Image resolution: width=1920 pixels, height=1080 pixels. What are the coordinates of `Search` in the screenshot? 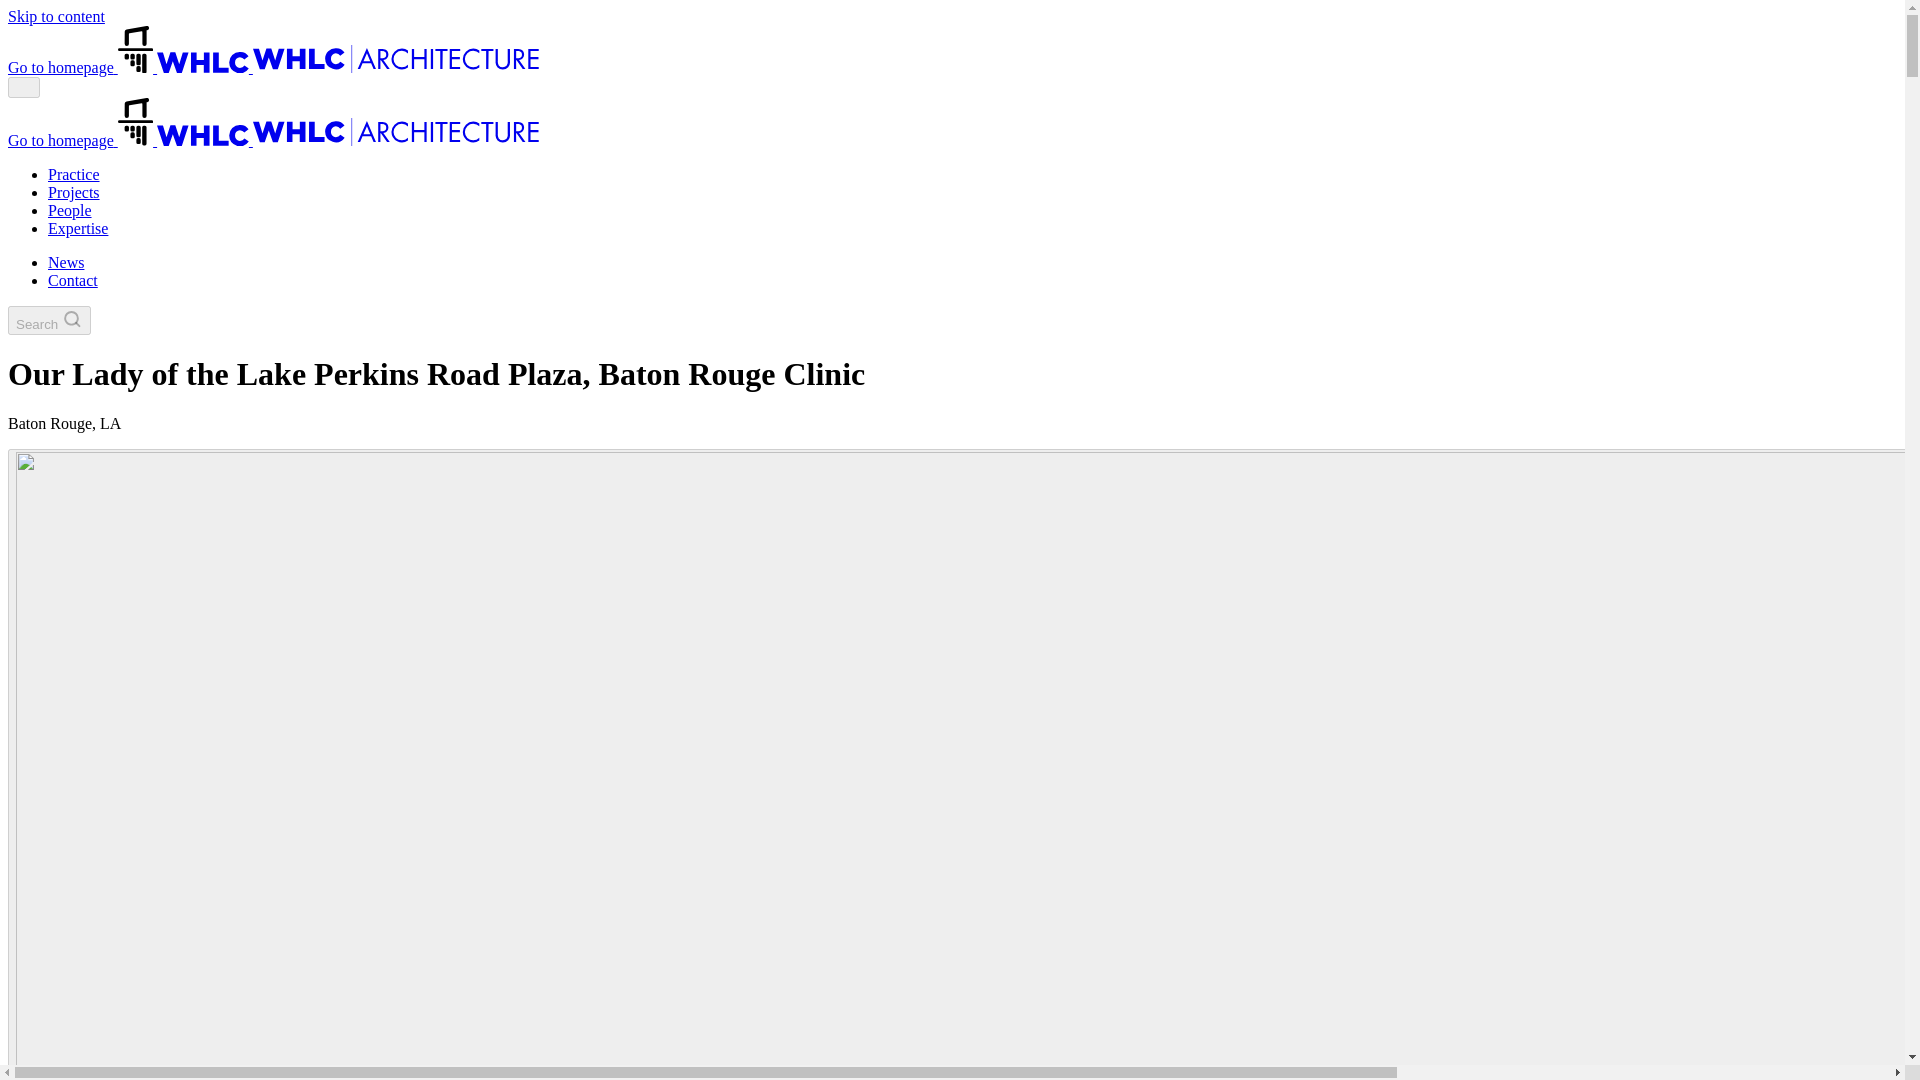 It's located at (48, 320).